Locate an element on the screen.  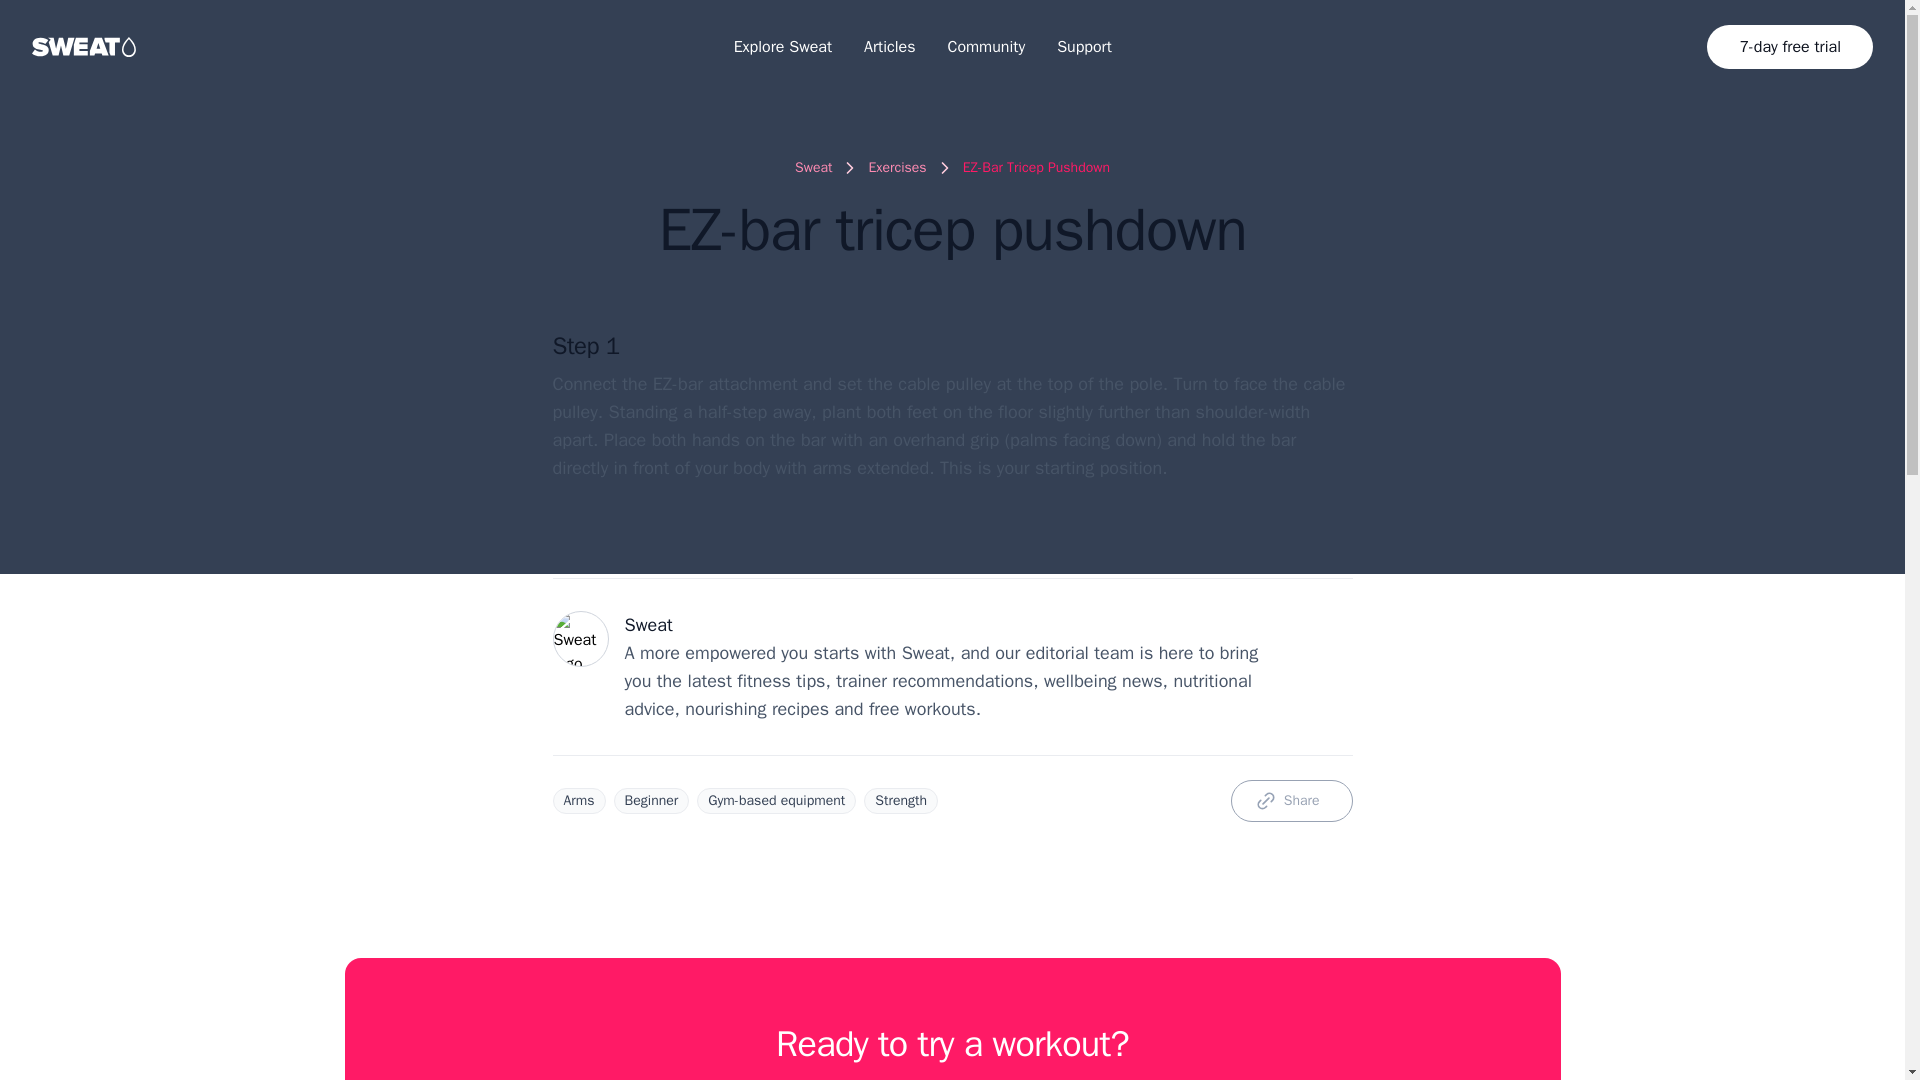
Explore Sweat is located at coordinates (782, 46).